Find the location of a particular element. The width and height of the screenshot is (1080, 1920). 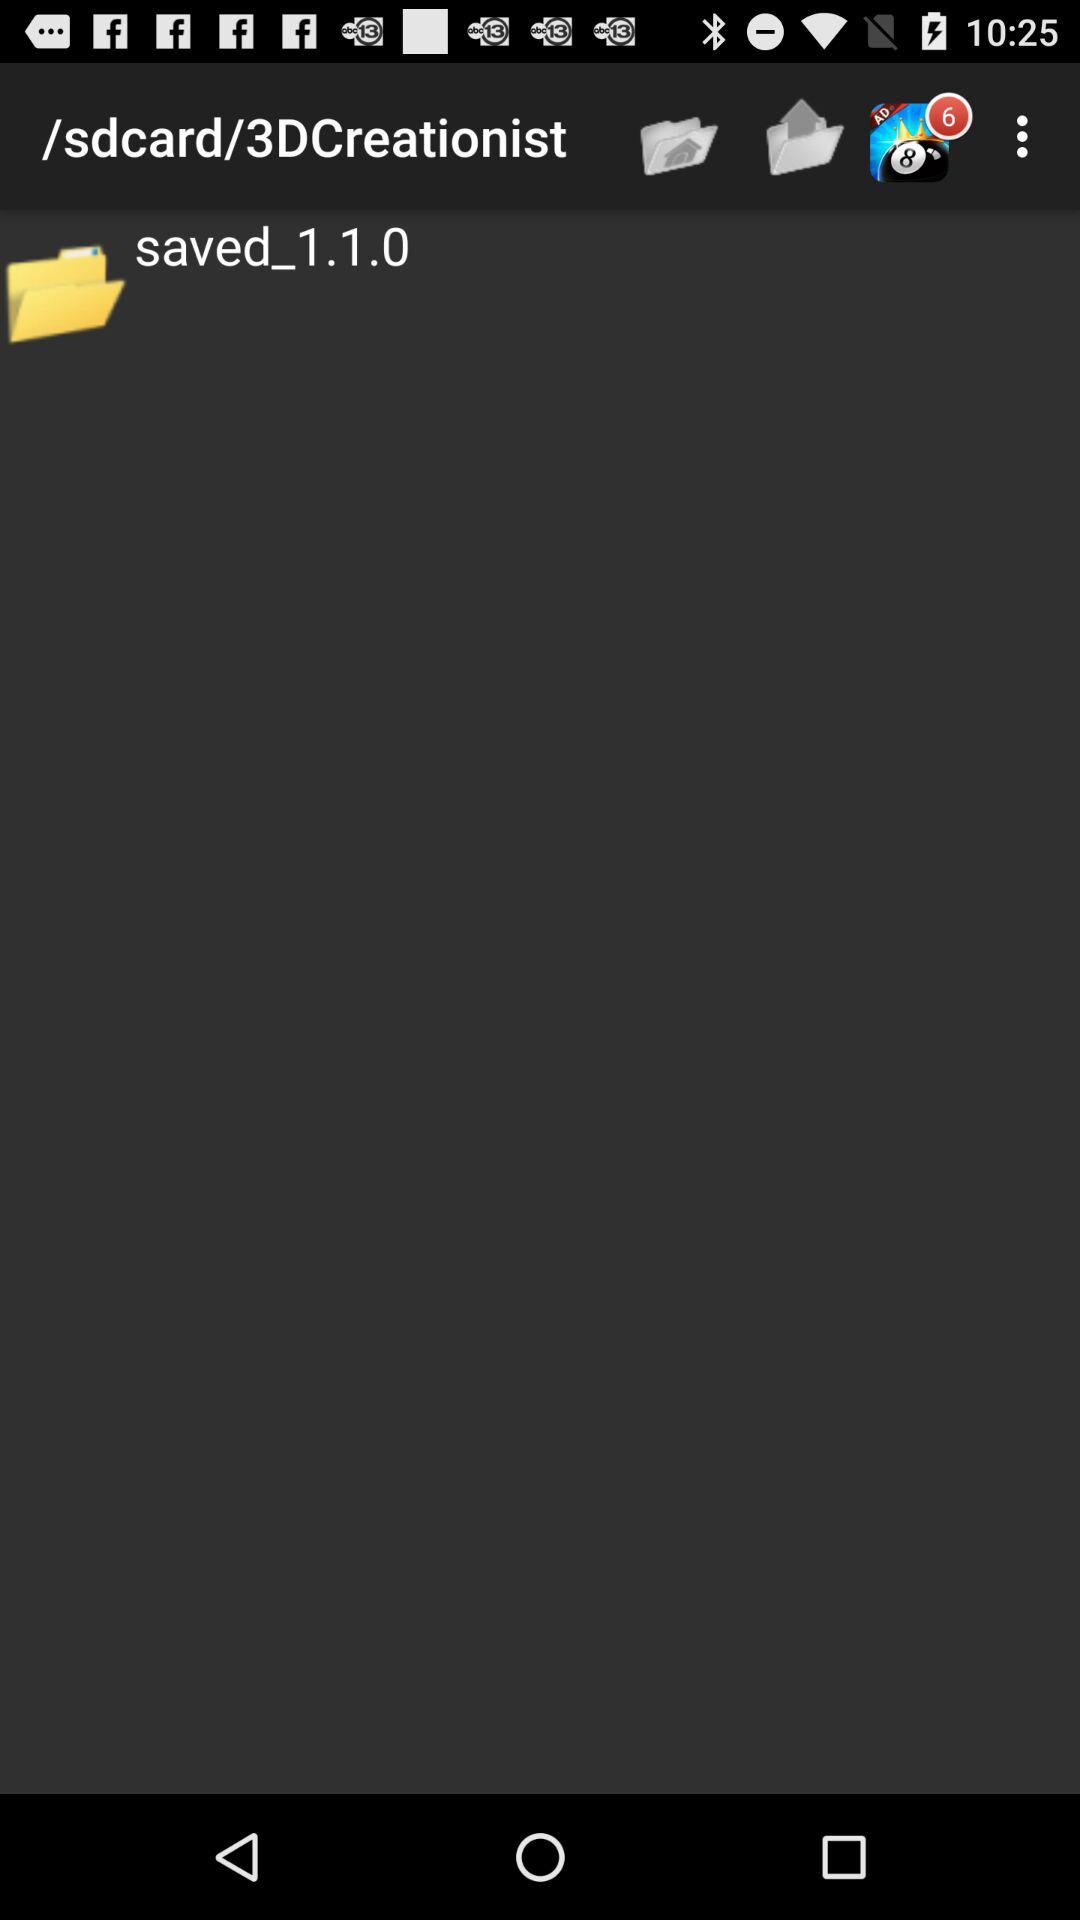

select the icon next to /sdcard/3dcreationist icon is located at coordinates (681, 136).